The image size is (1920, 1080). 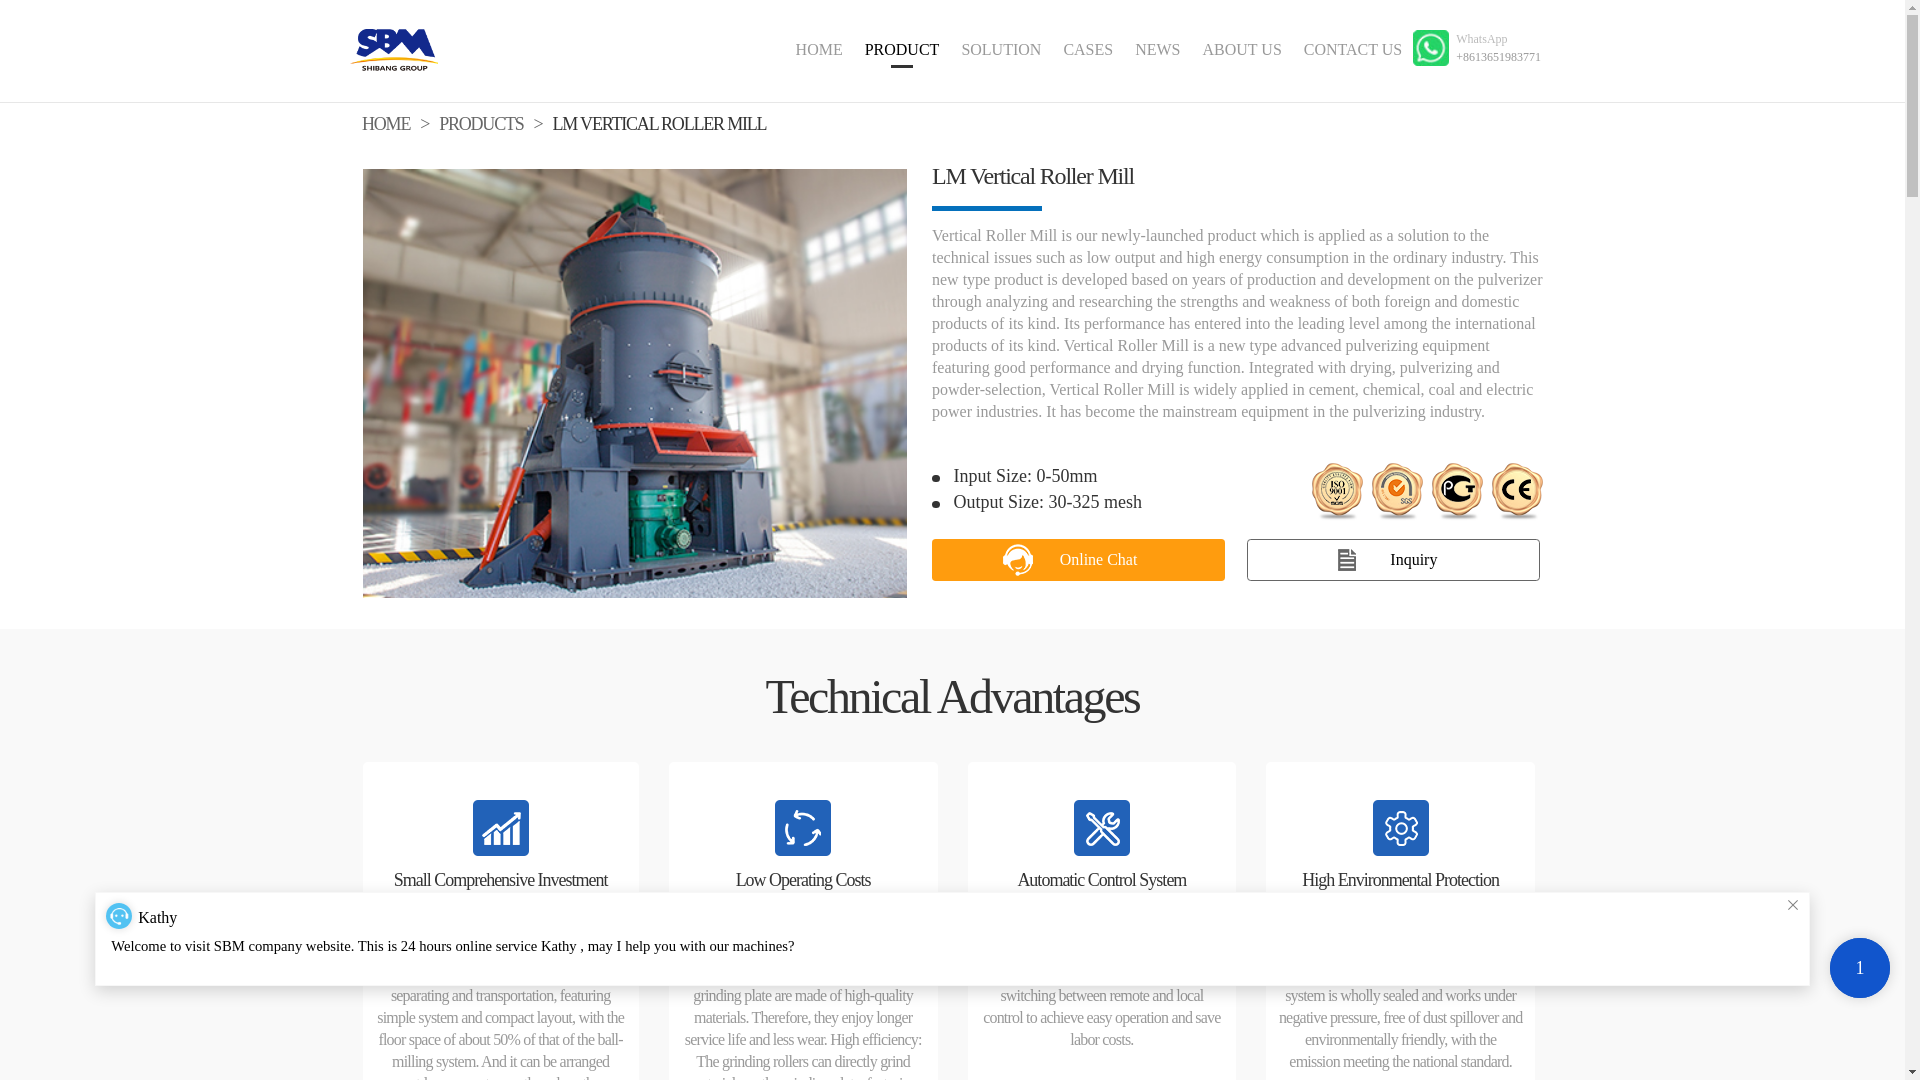 What do you see at coordinates (1353, 47) in the screenshot?
I see `CONTACT US` at bounding box center [1353, 47].